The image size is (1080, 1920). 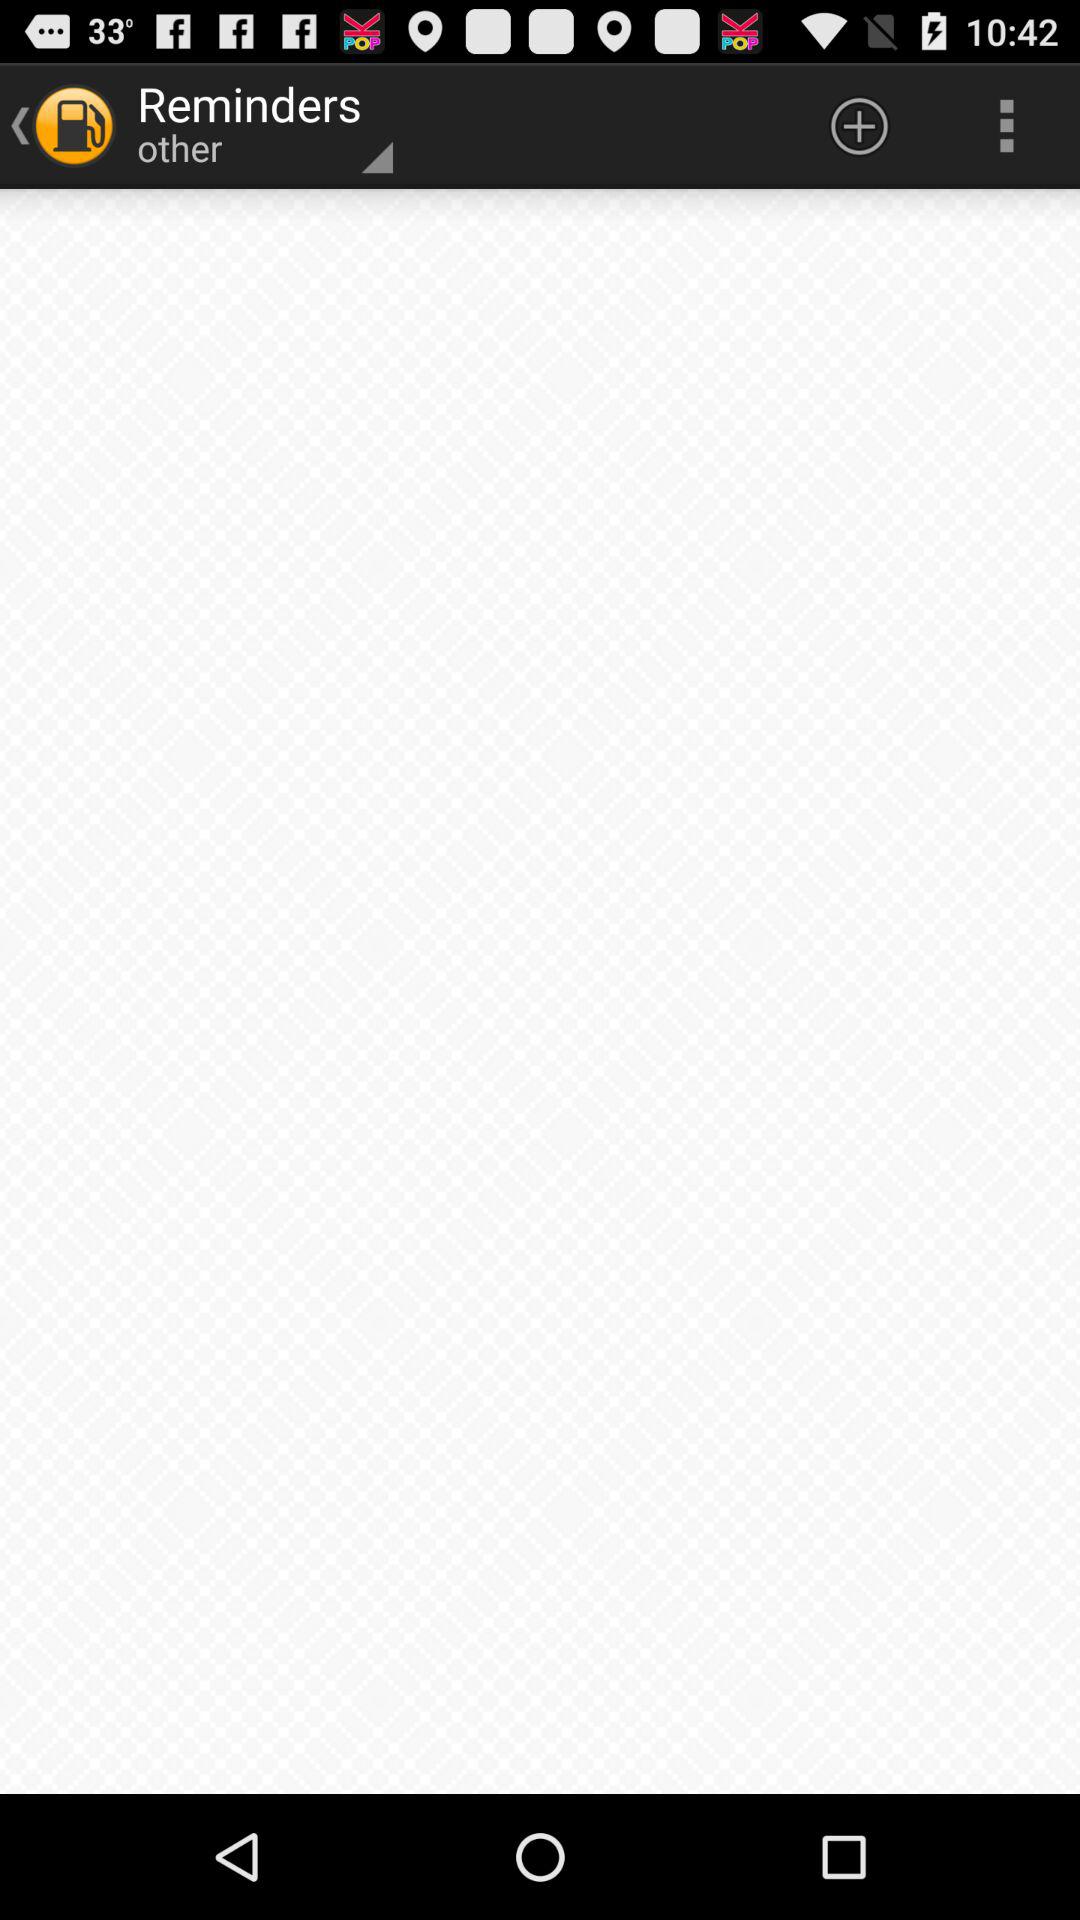 What do you see at coordinates (540, 991) in the screenshot?
I see `click item at the center` at bounding box center [540, 991].